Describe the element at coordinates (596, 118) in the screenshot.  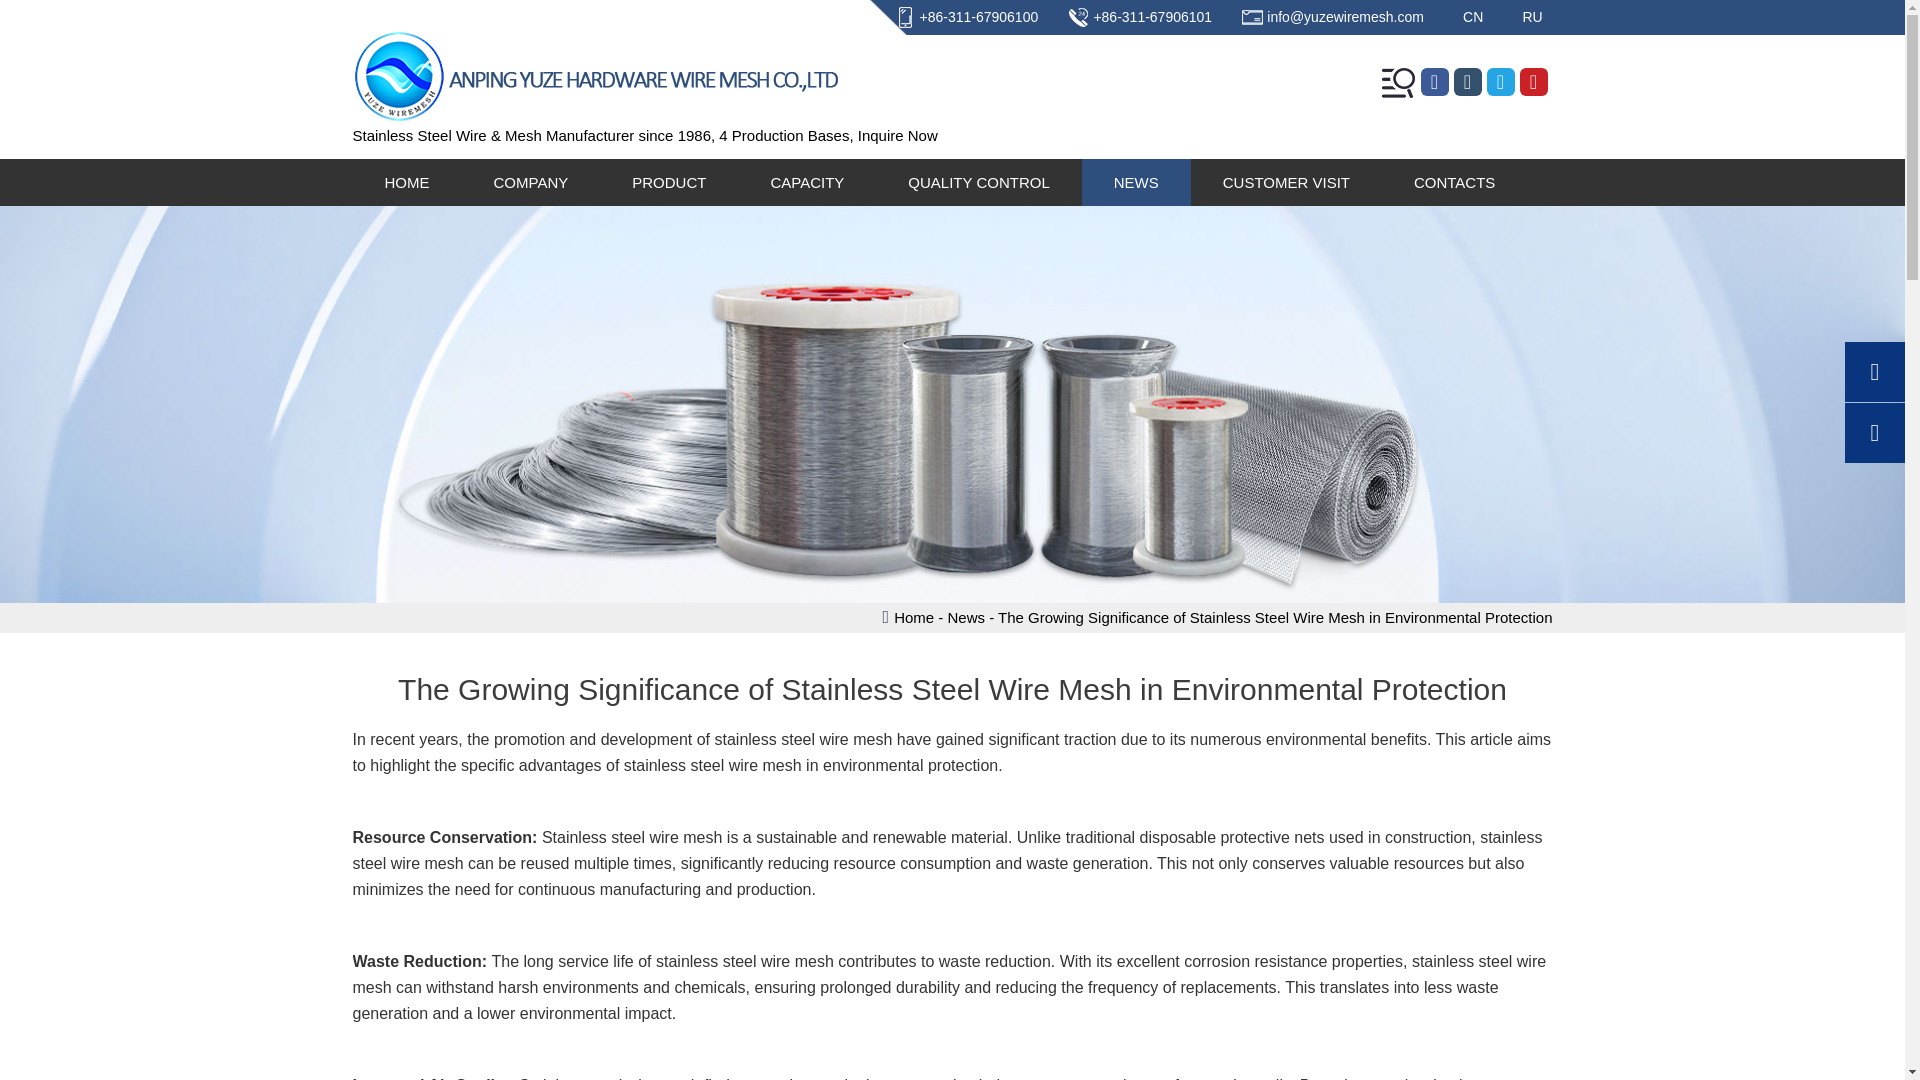
I see `ANPING YUZE HARDWARE WIRE MESH CO.,LTD` at that location.